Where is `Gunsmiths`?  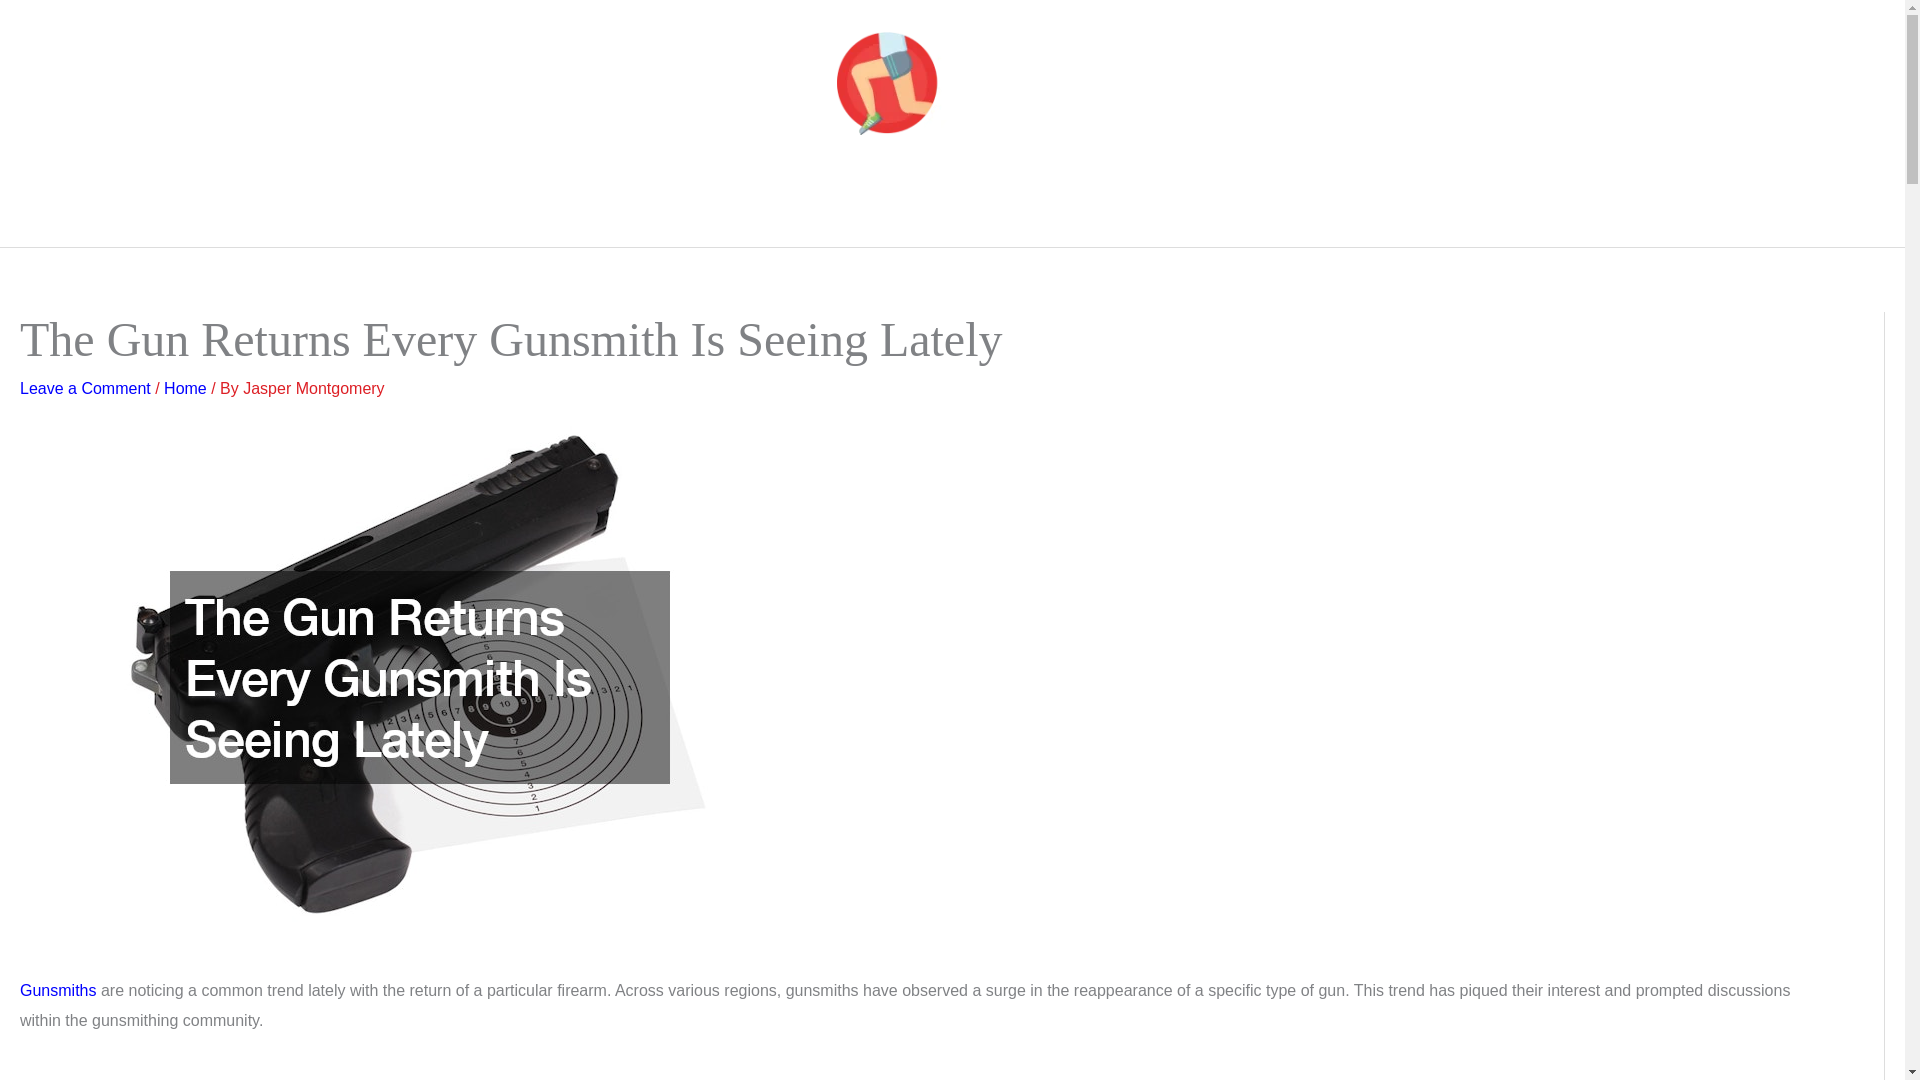
Gunsmiths is located at coordinates (58, 990).